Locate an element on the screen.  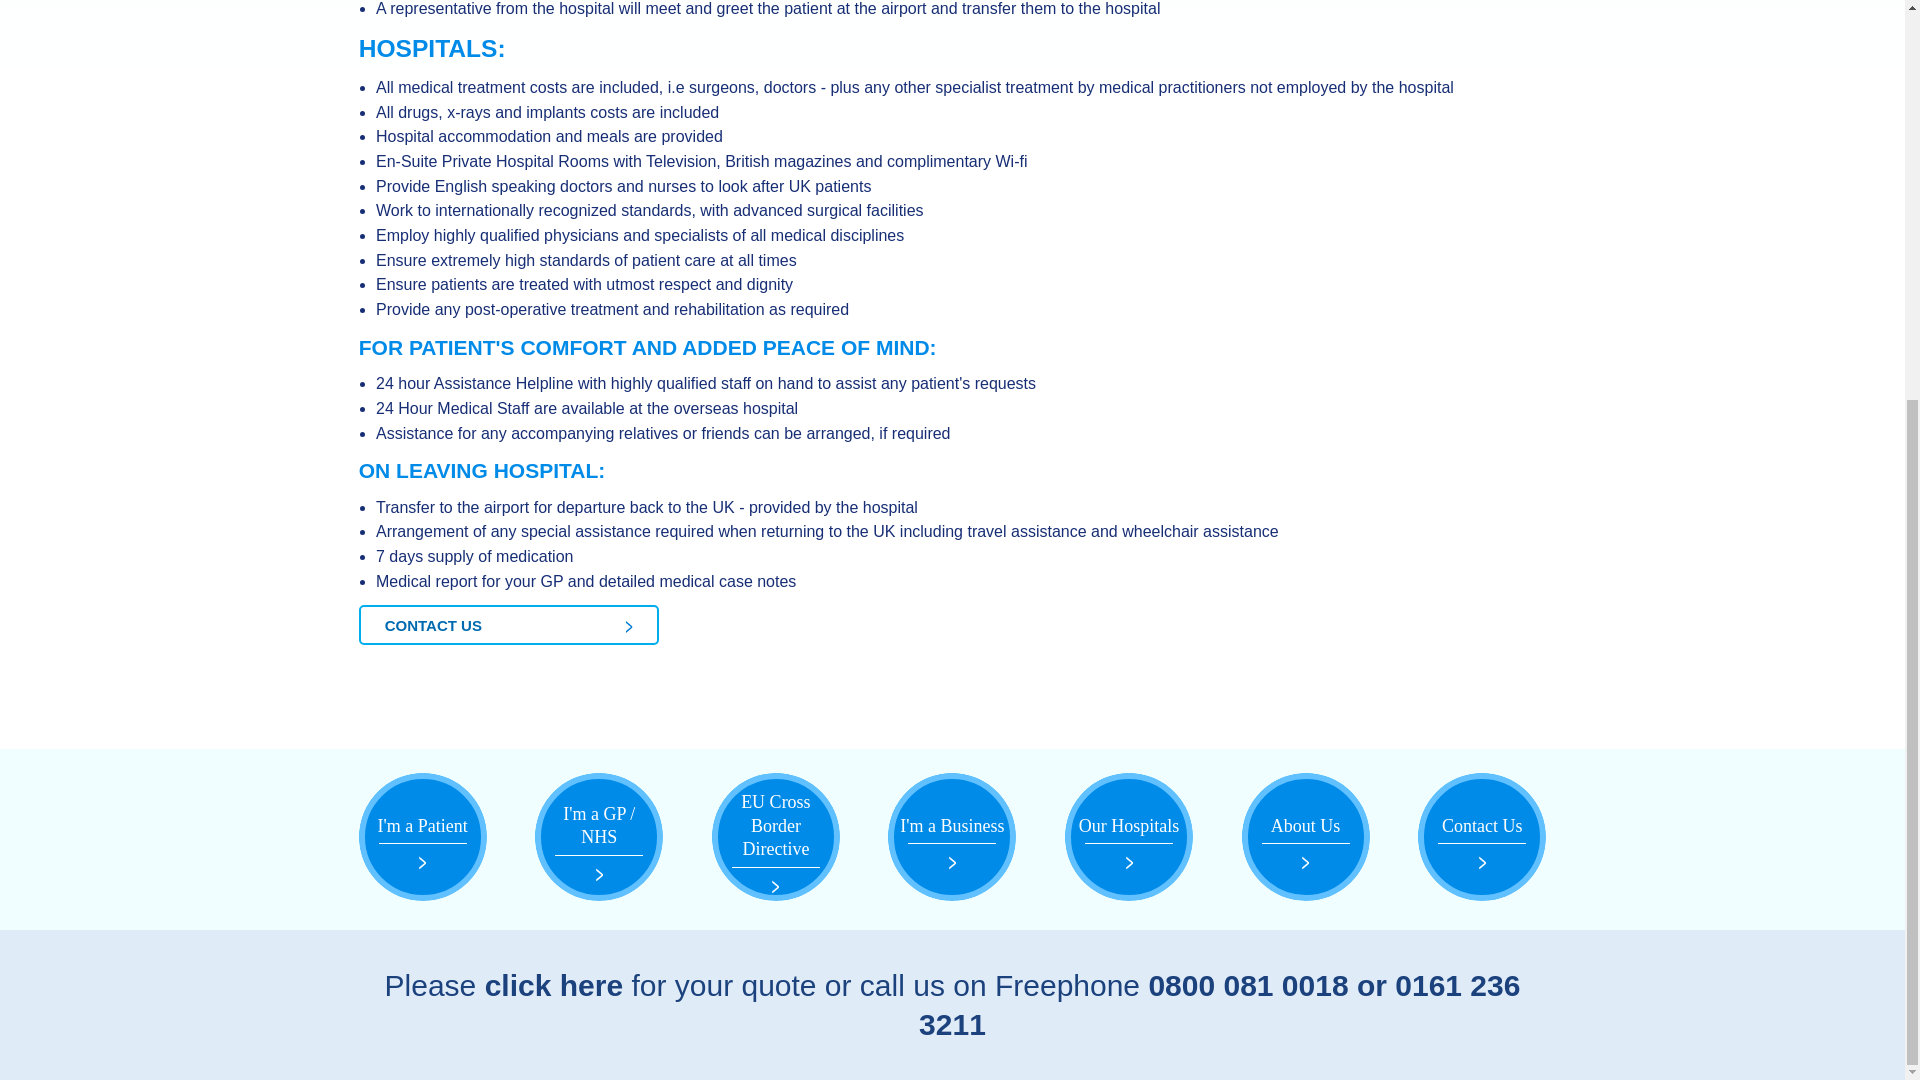
Patient Quotation is located at coordinates (554, 985).